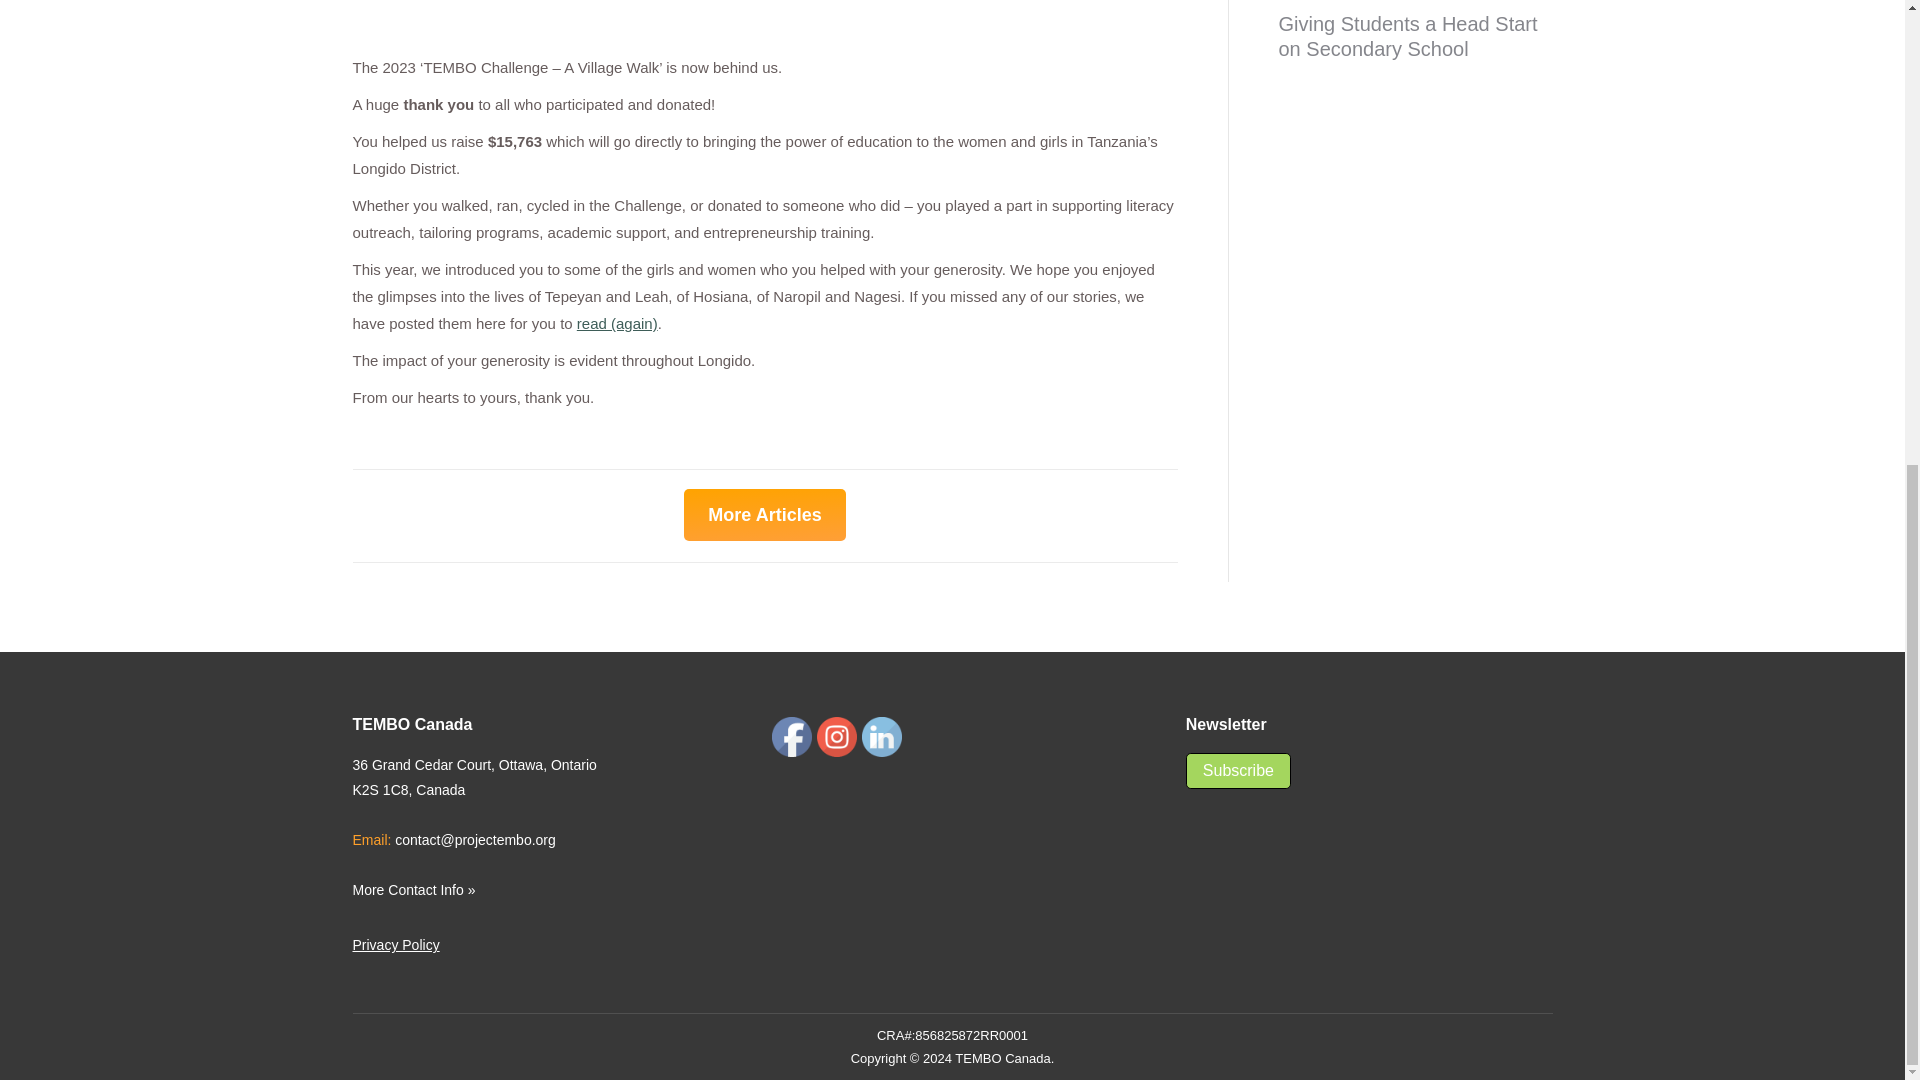 The width and height of the screenshot is (1920, 1080). What do you see at coordinates (792, 737) in the screenshot?
I see `Facebook` at bounding box center [792, 737].